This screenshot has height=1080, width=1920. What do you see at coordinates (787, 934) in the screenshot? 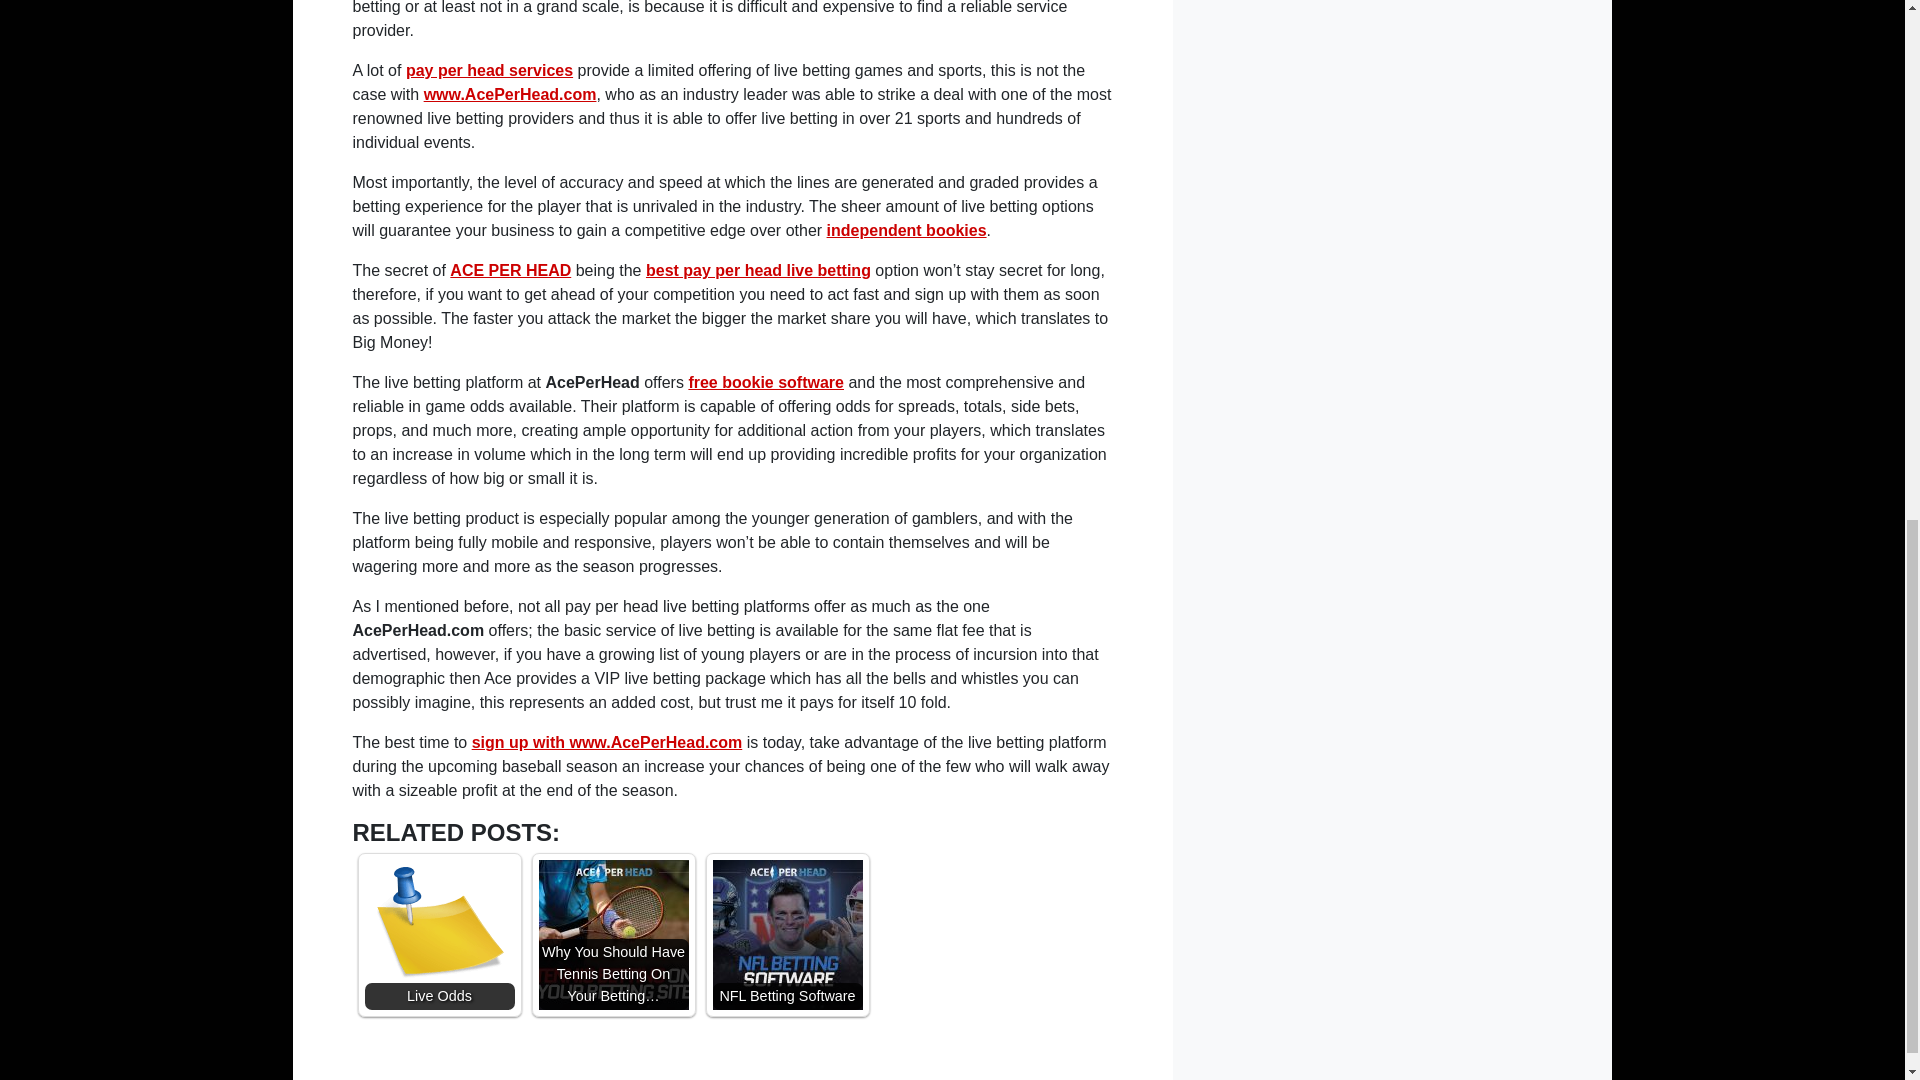
I see `NFL Betting Software` at bounding box center [787, 934].